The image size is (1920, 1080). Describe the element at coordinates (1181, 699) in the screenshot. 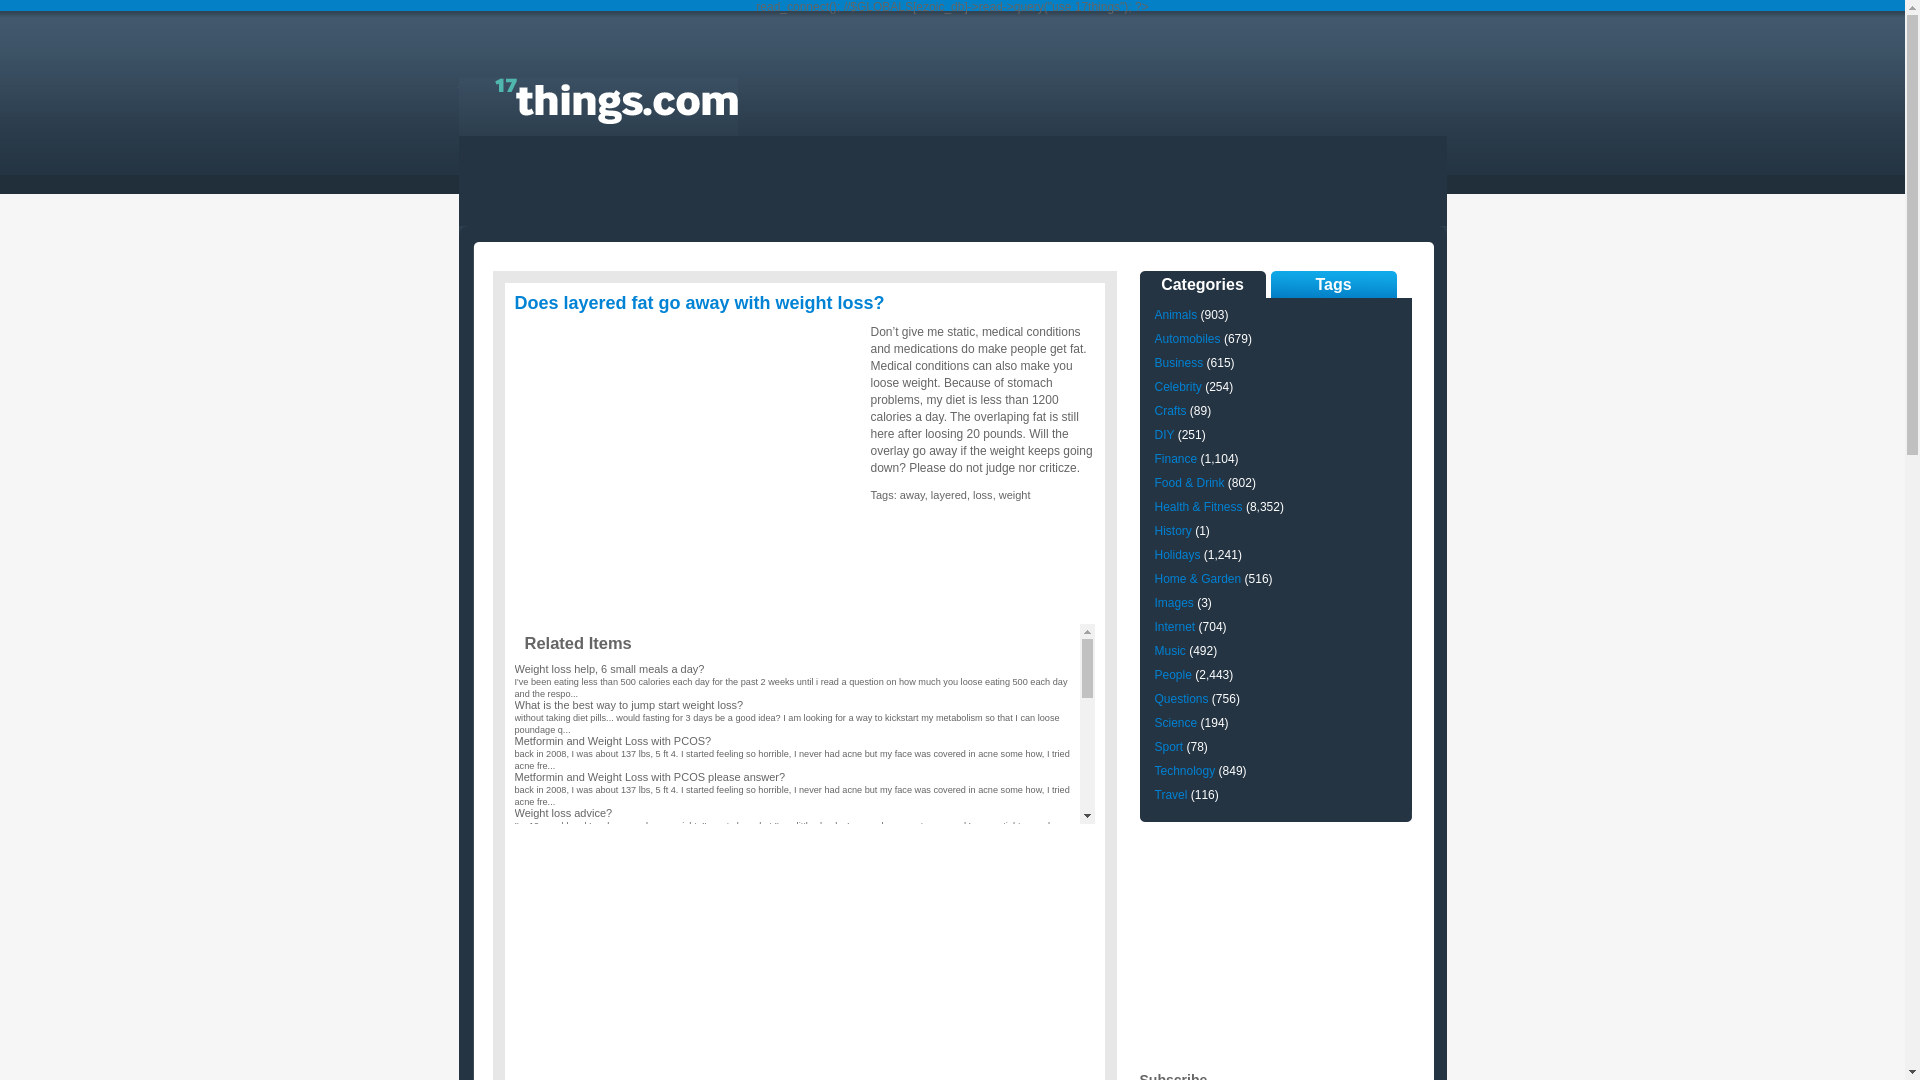

I see `Questions` at that location.